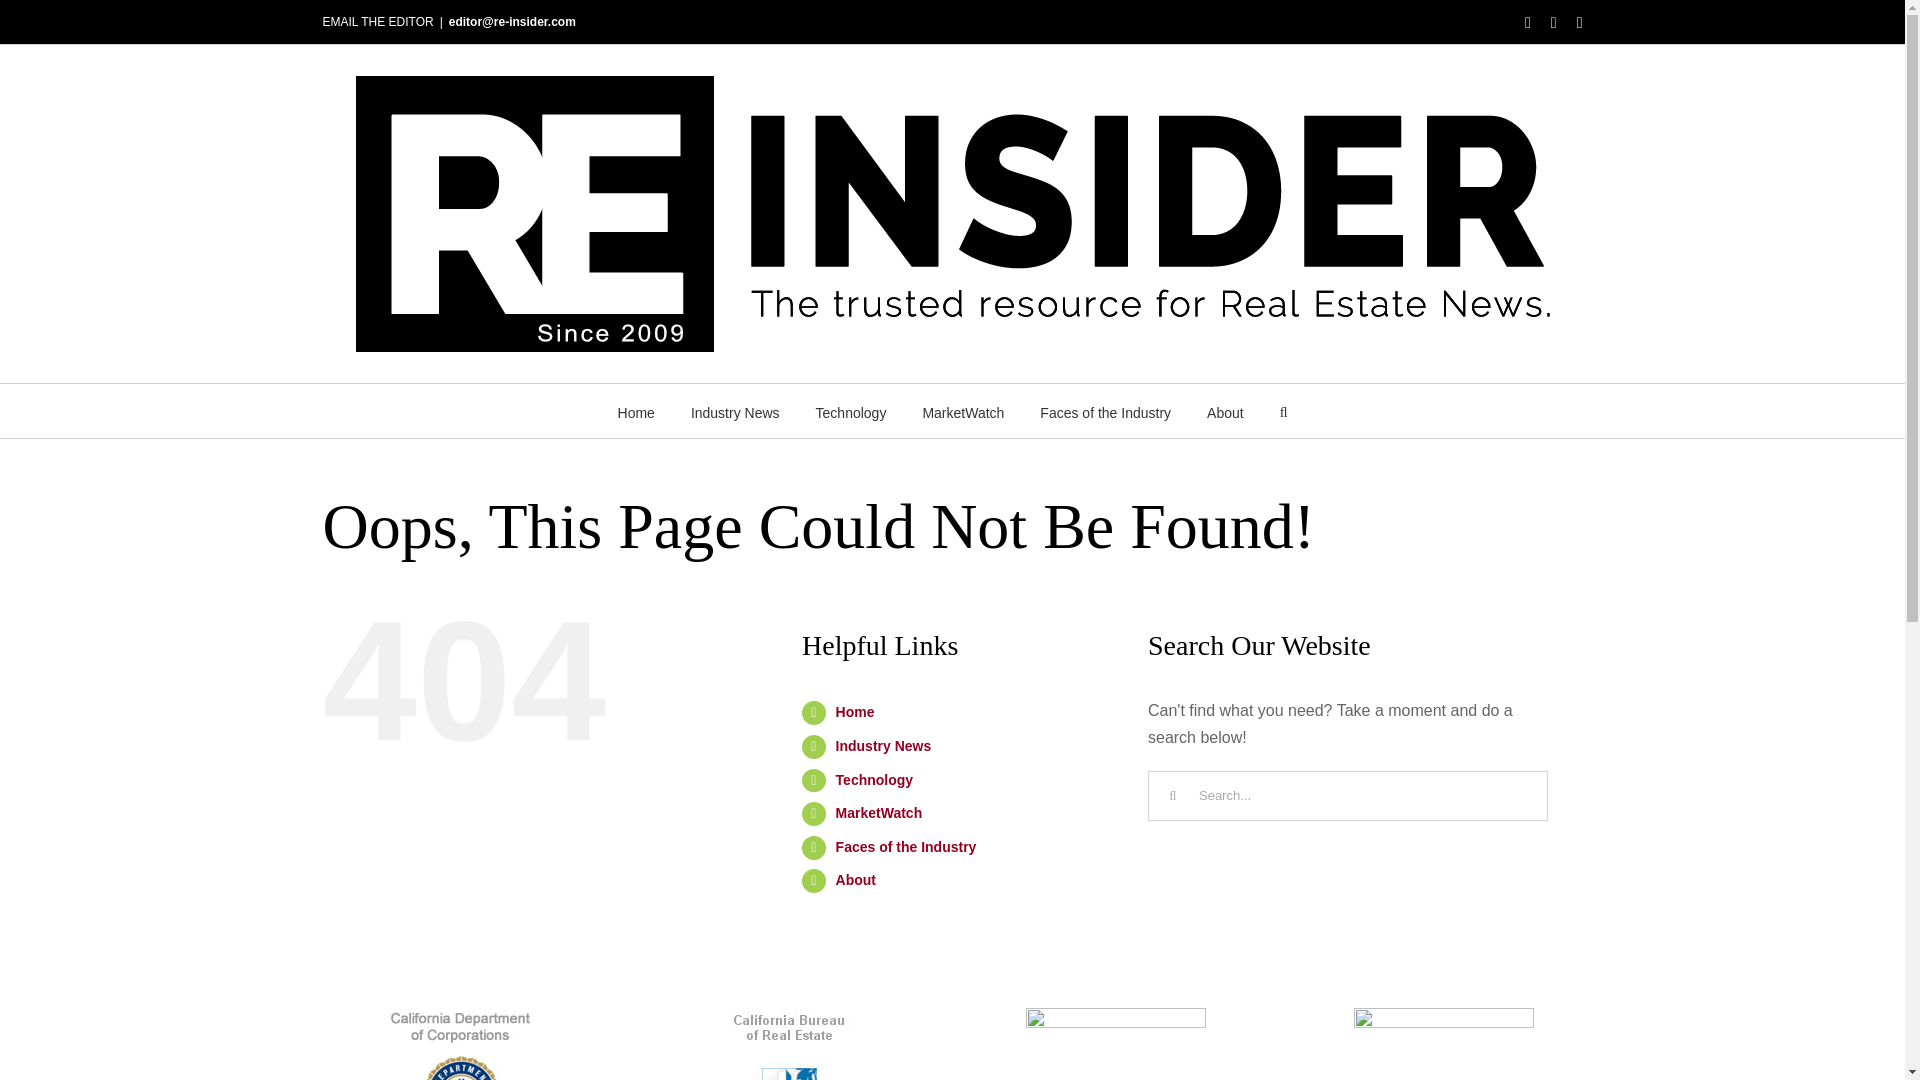 The image size is (1920, 1080). What do you see at coordinates (906, 847) in the screenshot?
I see `Faces of the Industry` at bounding box center [906, 847].